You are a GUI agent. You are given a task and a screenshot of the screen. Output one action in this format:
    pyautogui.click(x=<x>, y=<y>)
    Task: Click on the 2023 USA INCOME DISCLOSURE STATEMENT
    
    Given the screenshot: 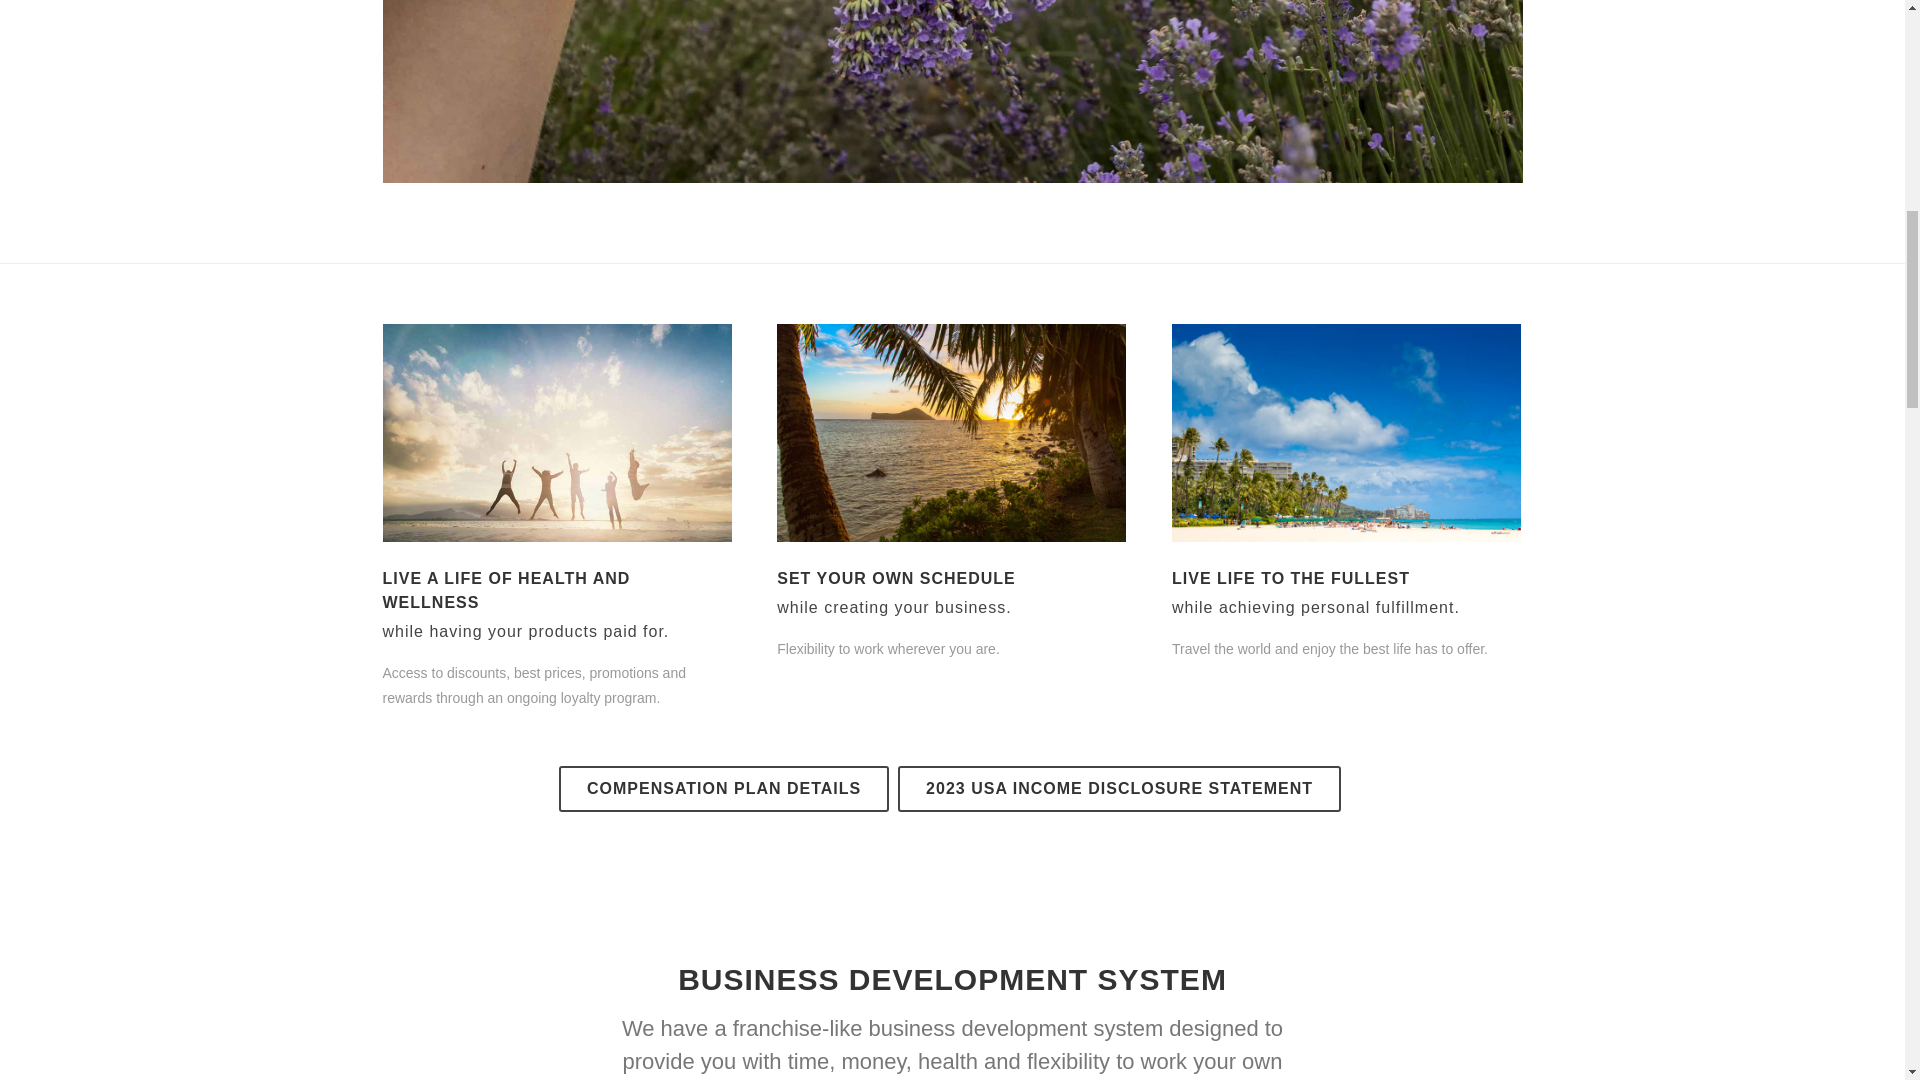 What is the action you would take?
    pyautogui.click(x=1119, y=788)
    